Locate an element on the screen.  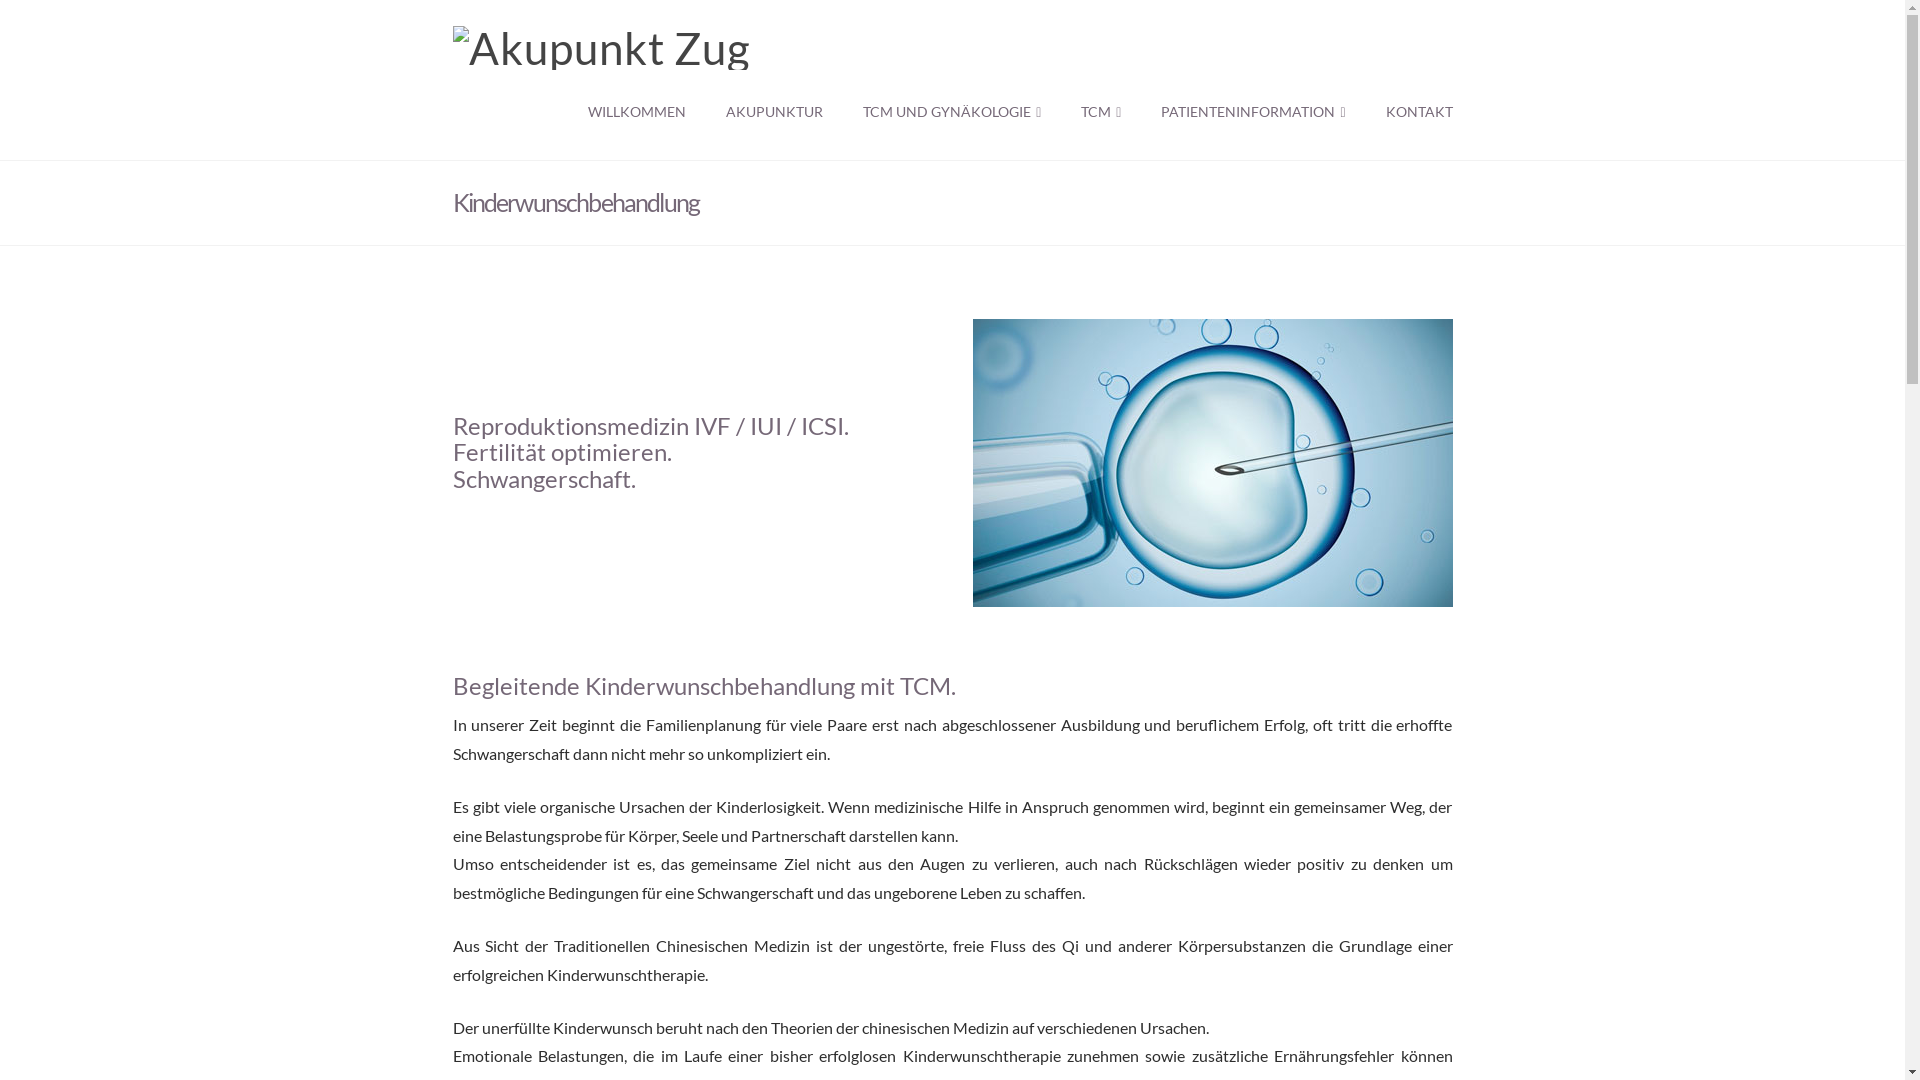
WILLKOMMEN is located at coordinates (637, 115).